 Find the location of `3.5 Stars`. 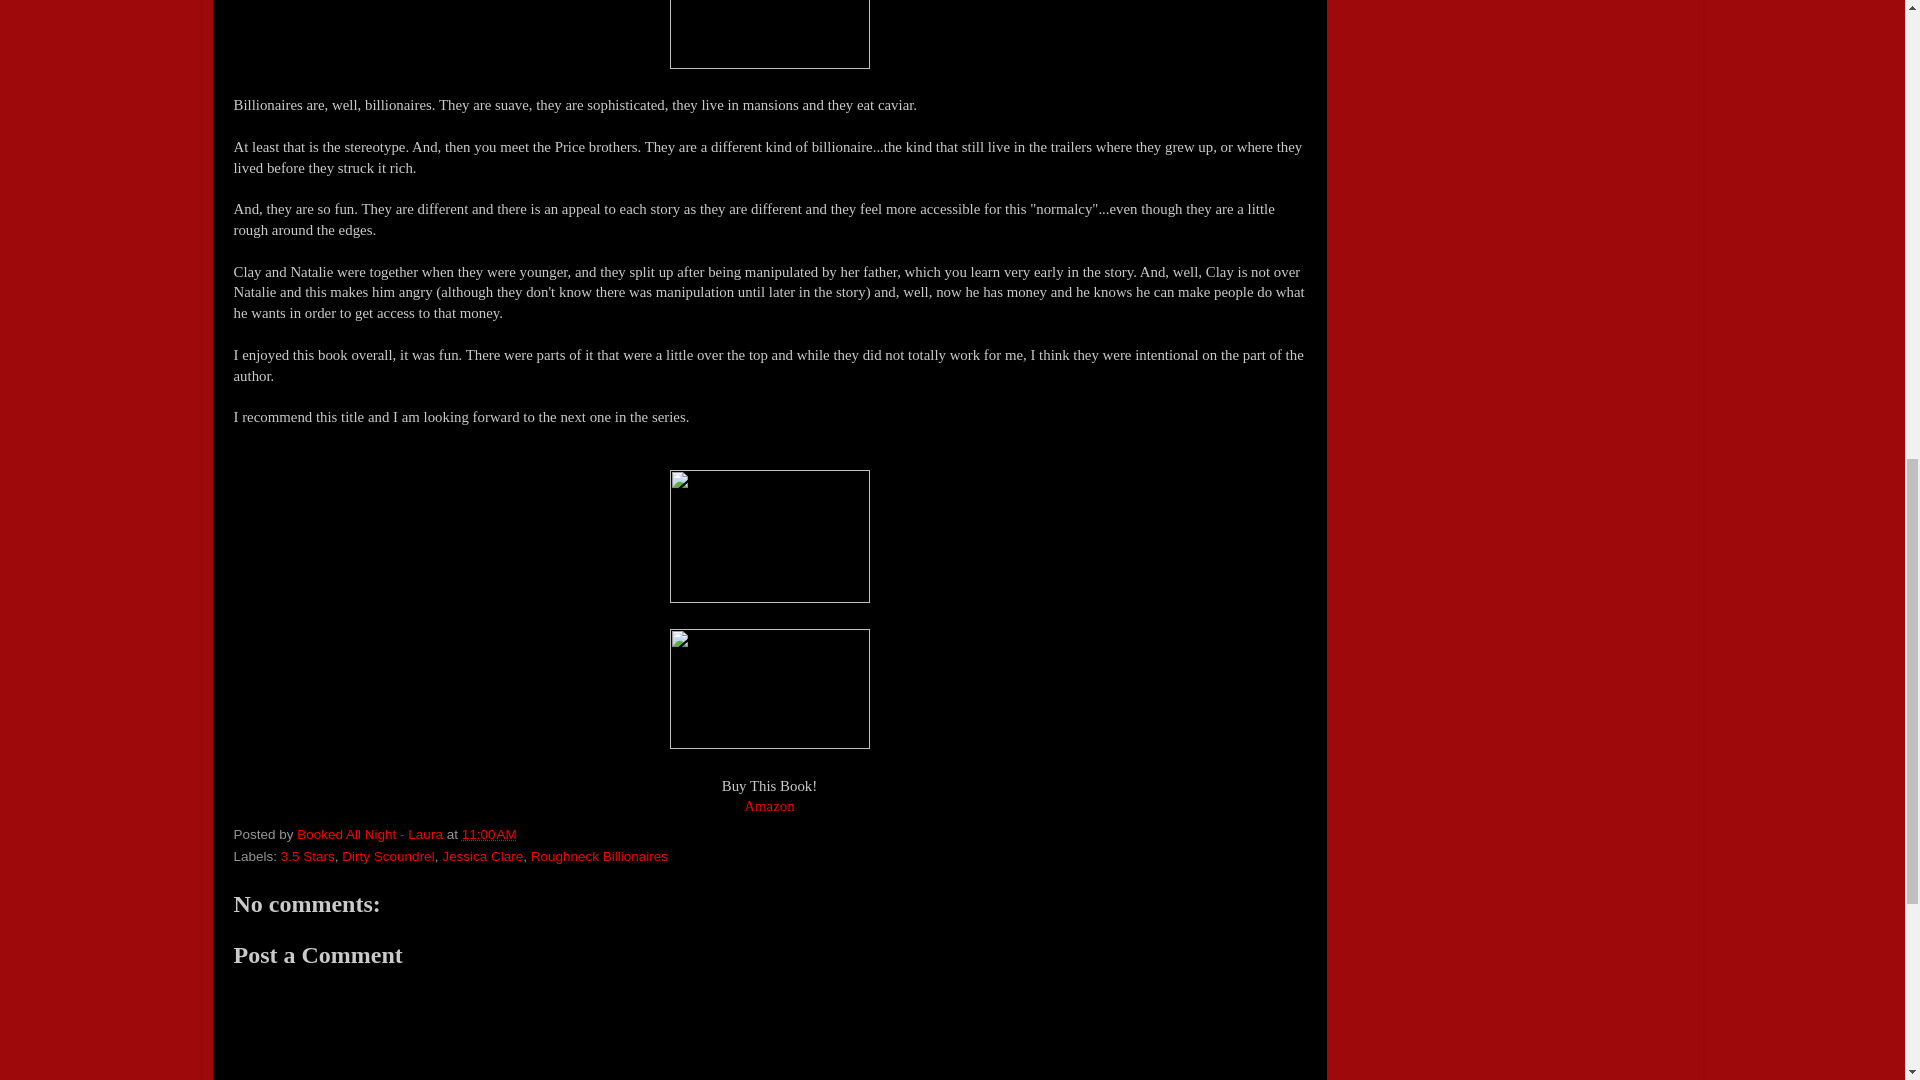

3.5 Stars is located at coordinates (307, 856).